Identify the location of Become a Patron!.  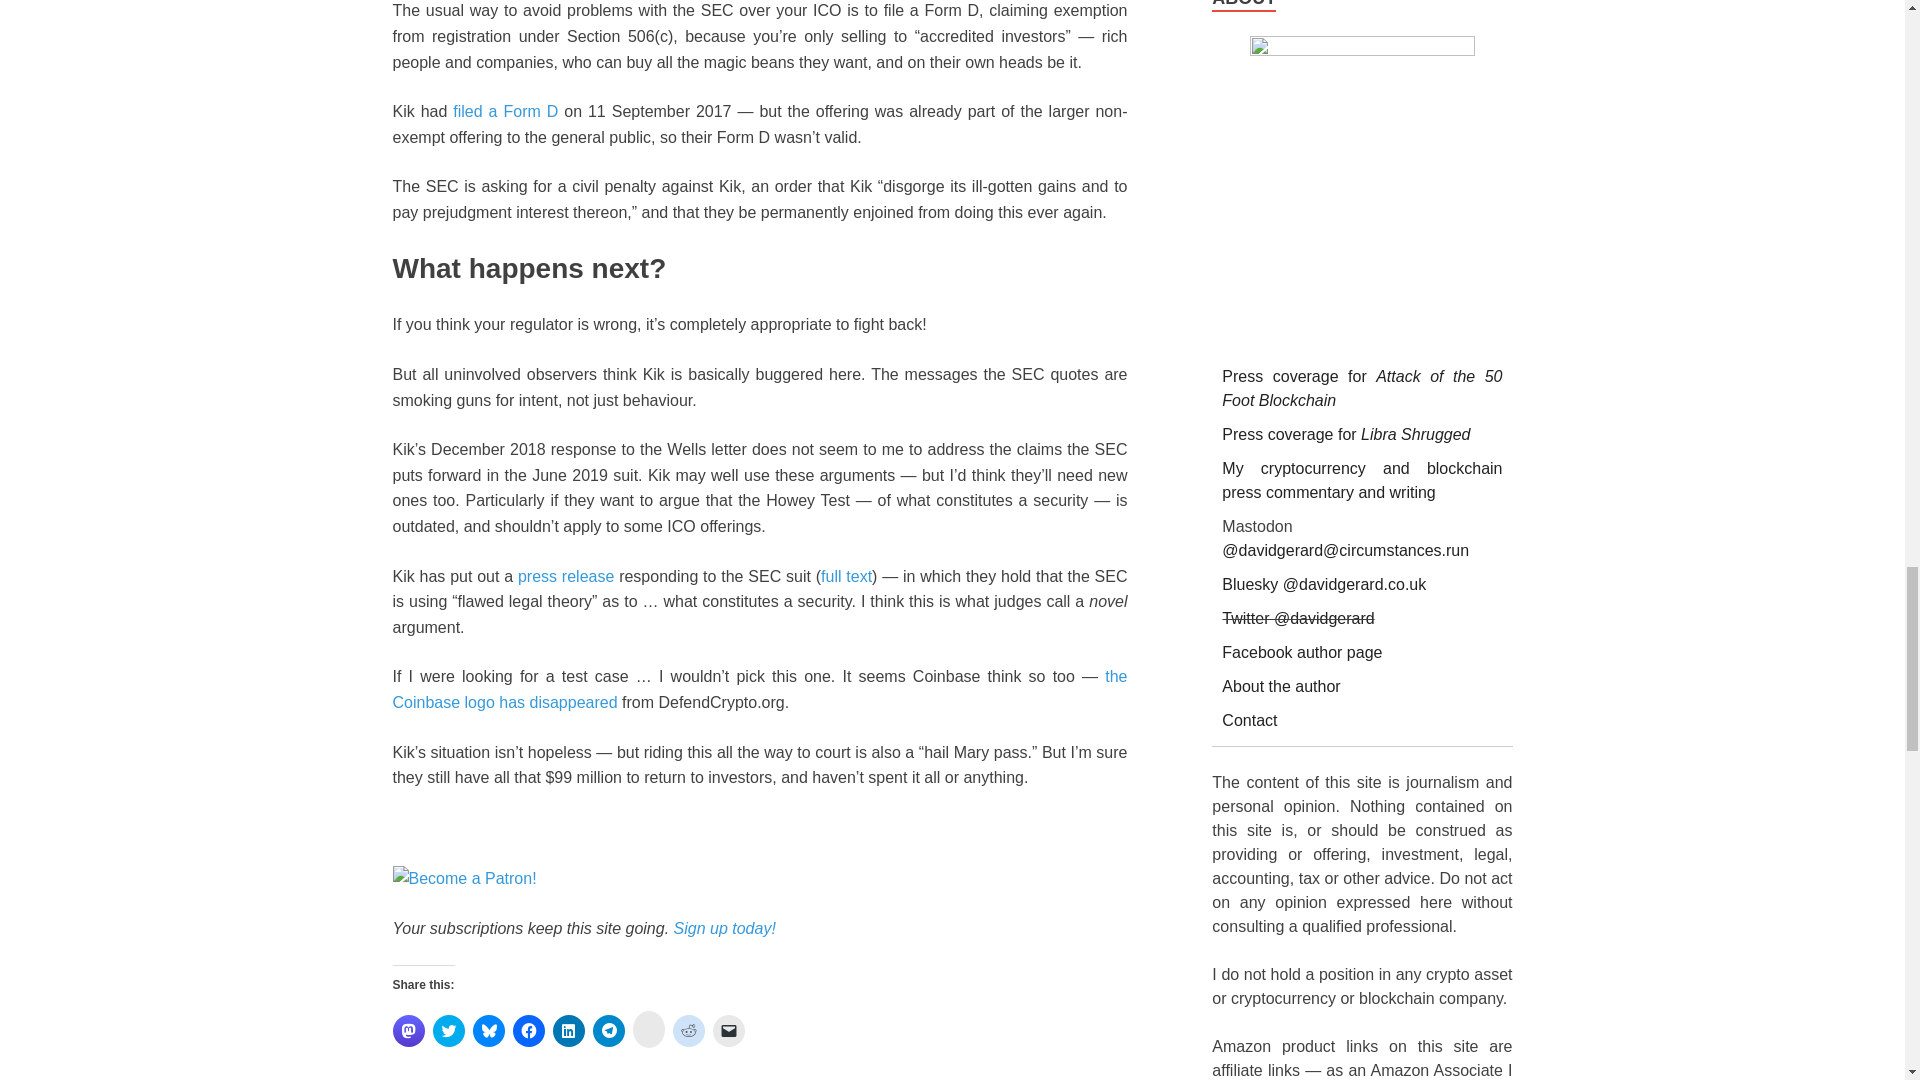
(463, 879).